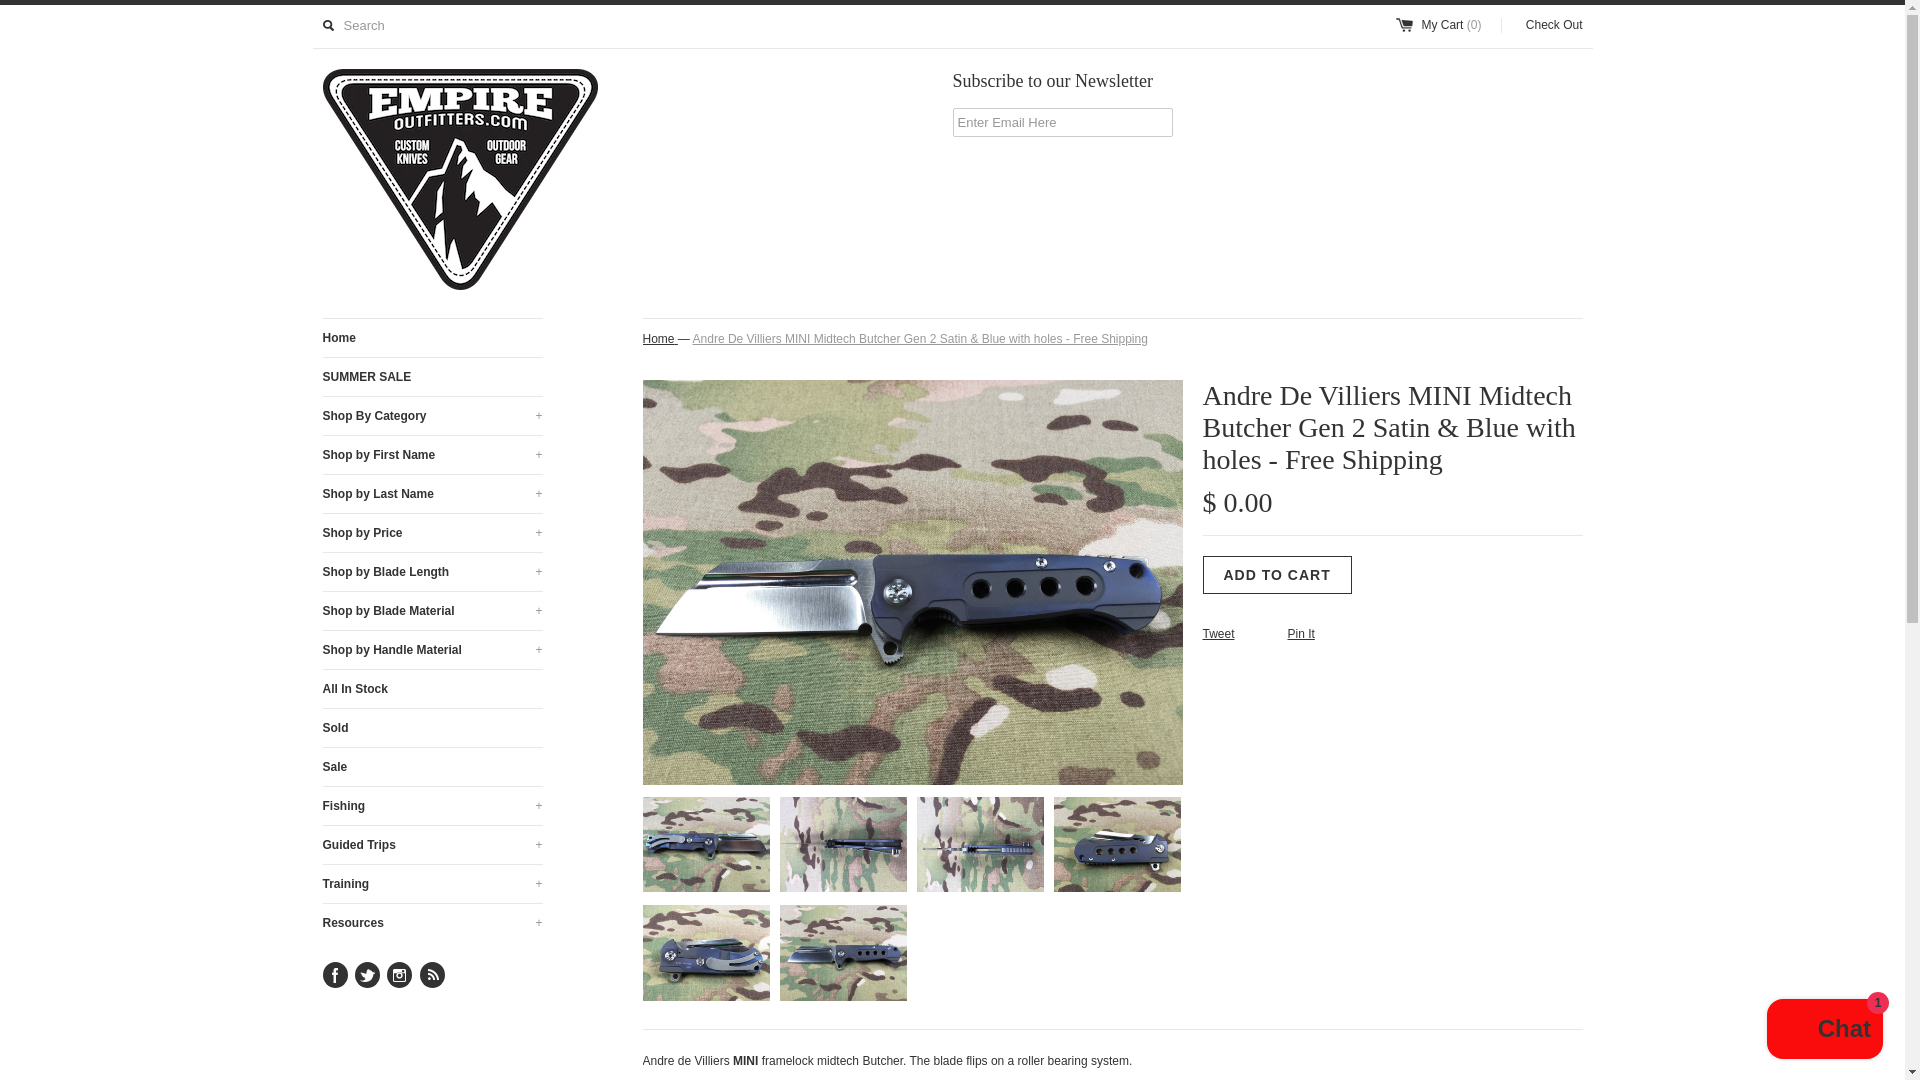 The width and height of the screenshot is (1920, 1080). I want to click on Shopify online store chat, so click(1824, 1031).